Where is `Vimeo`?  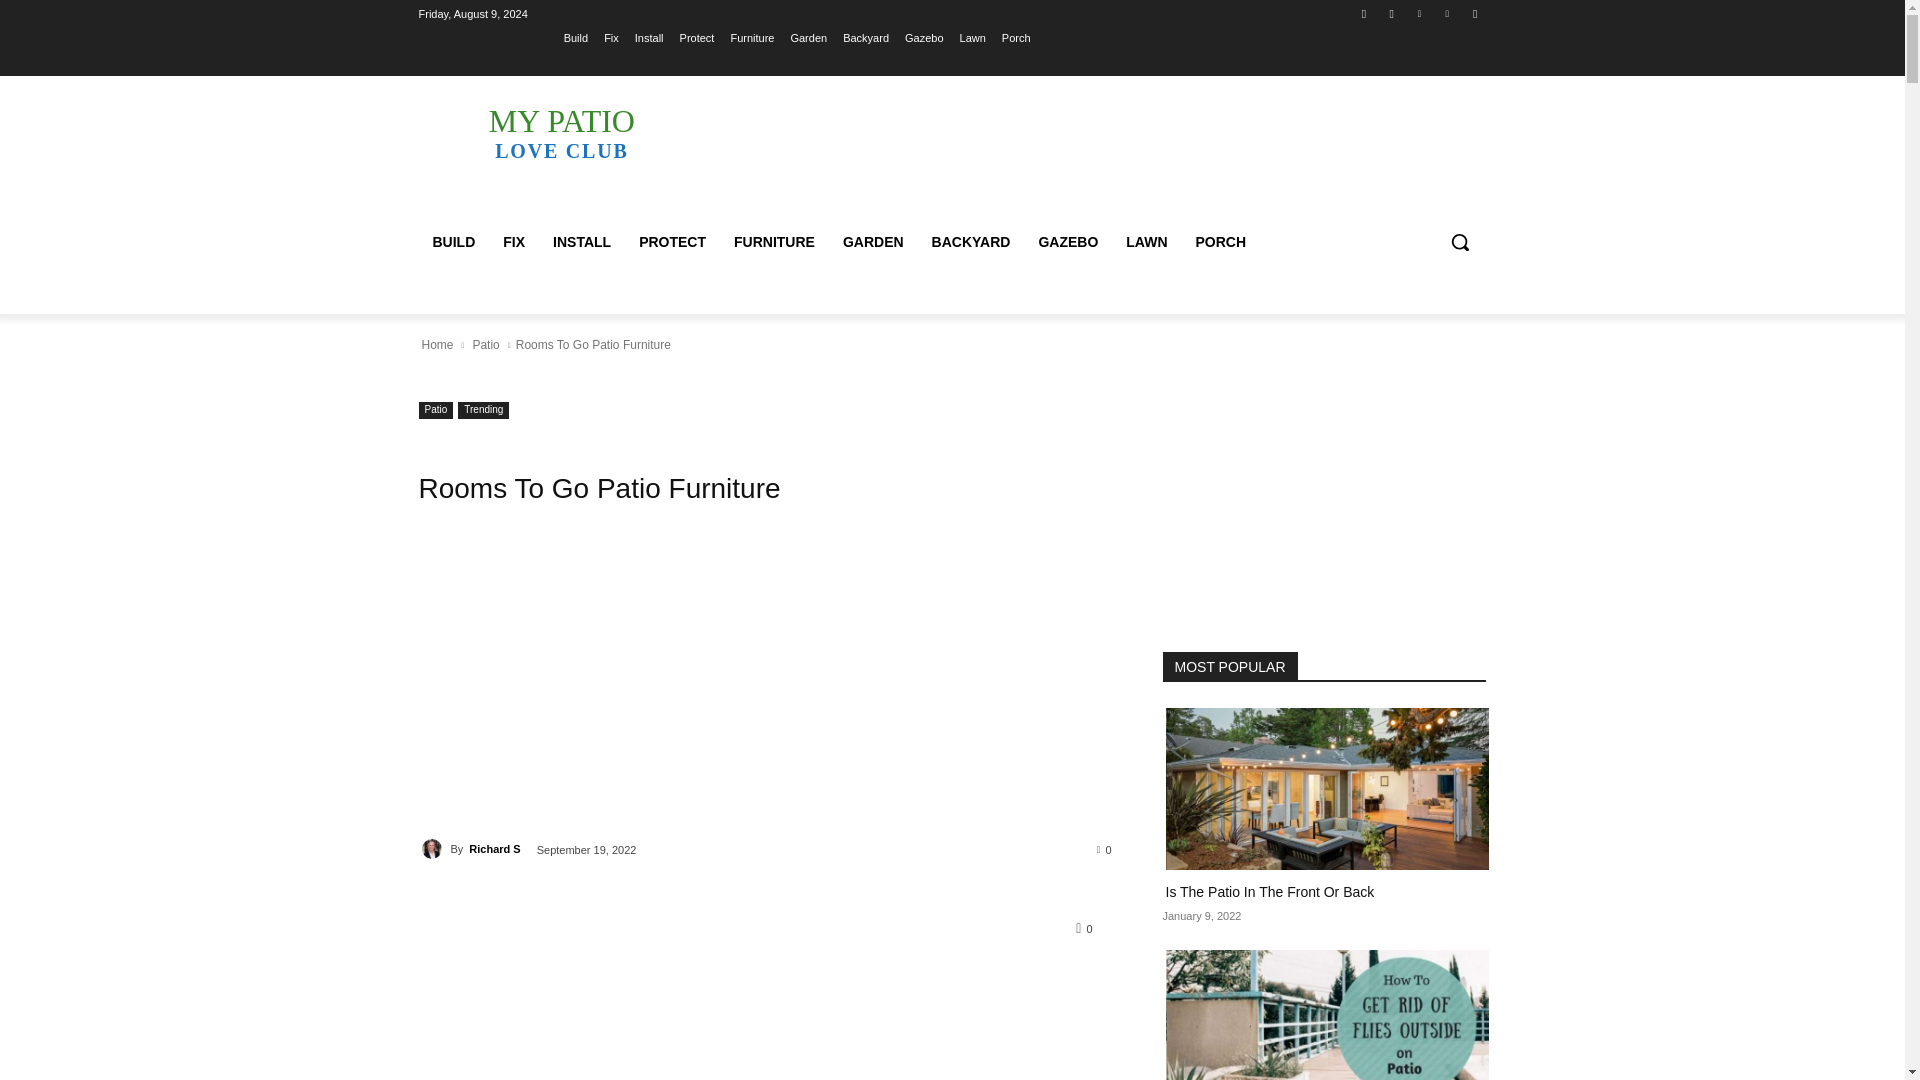 Vimeo is located at coordinates (1448, 13).